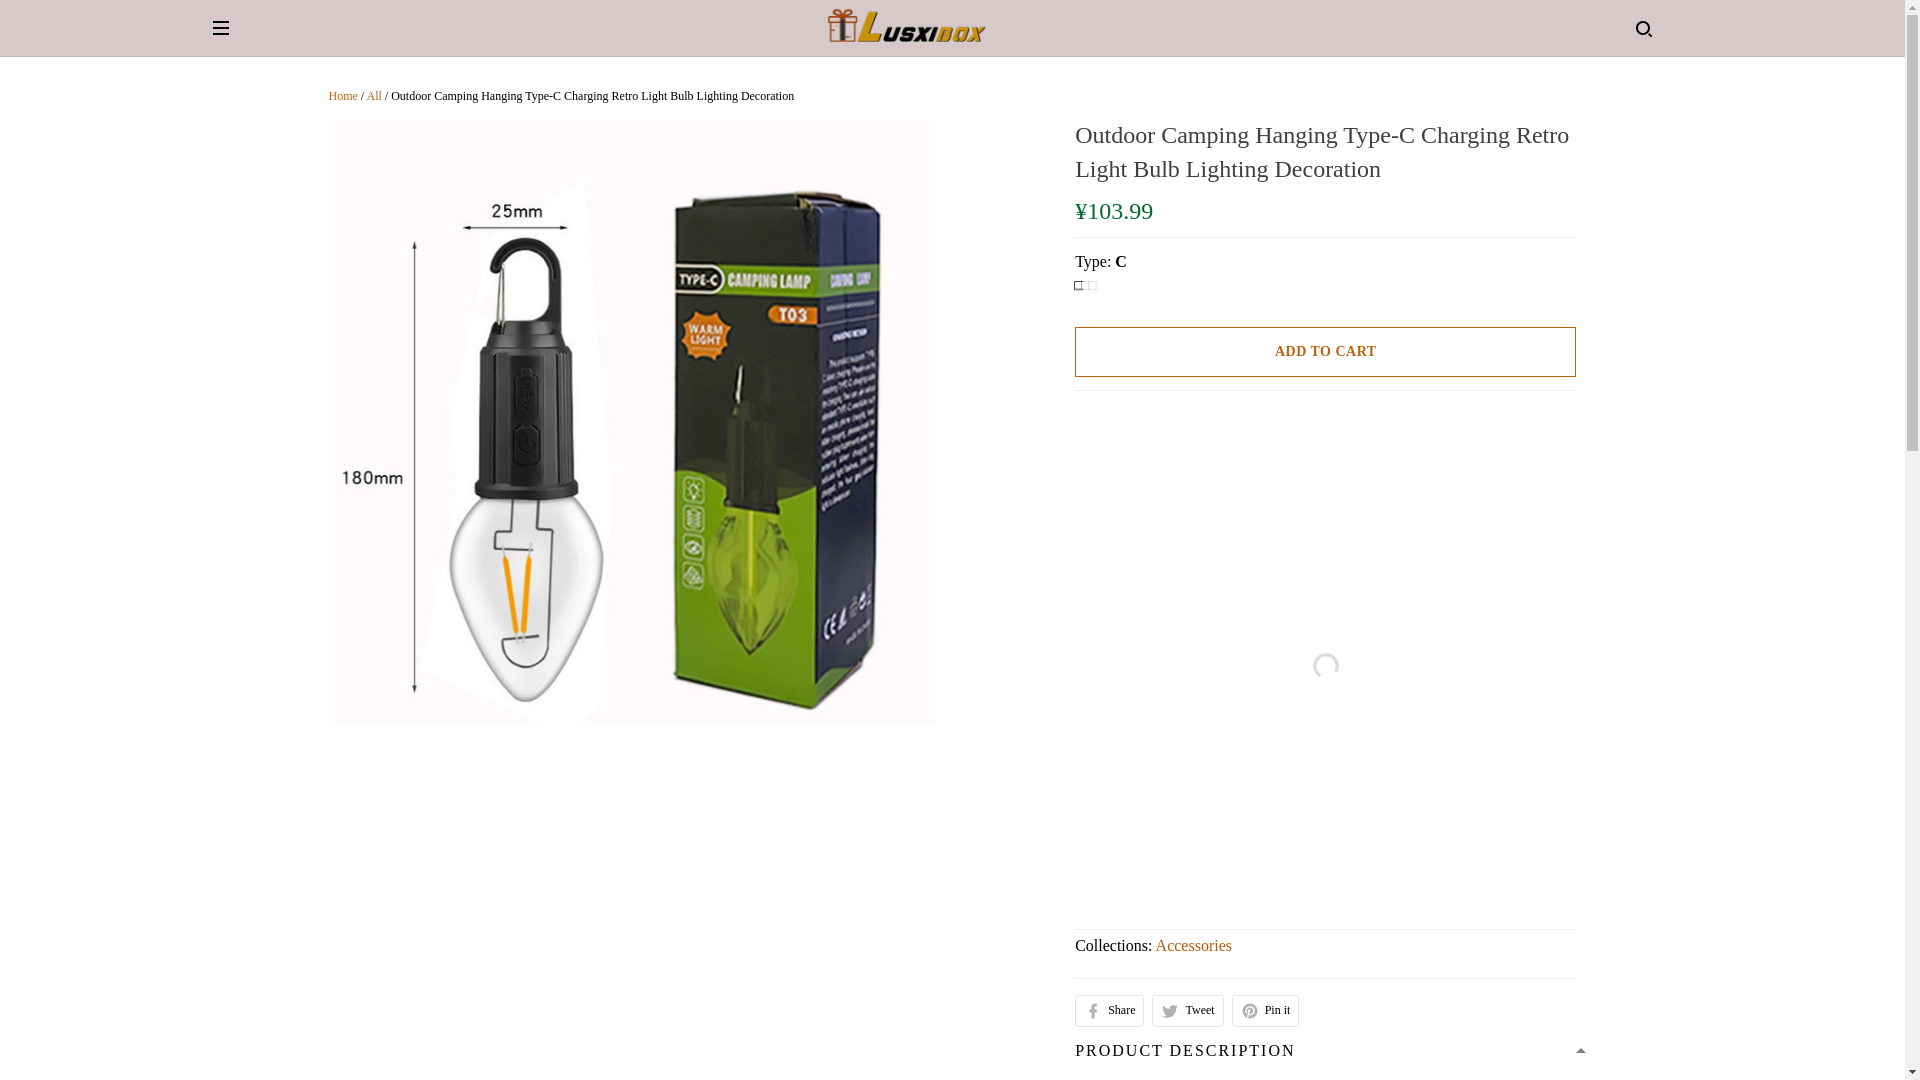 Image resolution: width=1920 pixels, height=1080 pixels. Describe the element at coordinates (1188, 1010) in the screenshot. I see `Share on Twitter` at that location.